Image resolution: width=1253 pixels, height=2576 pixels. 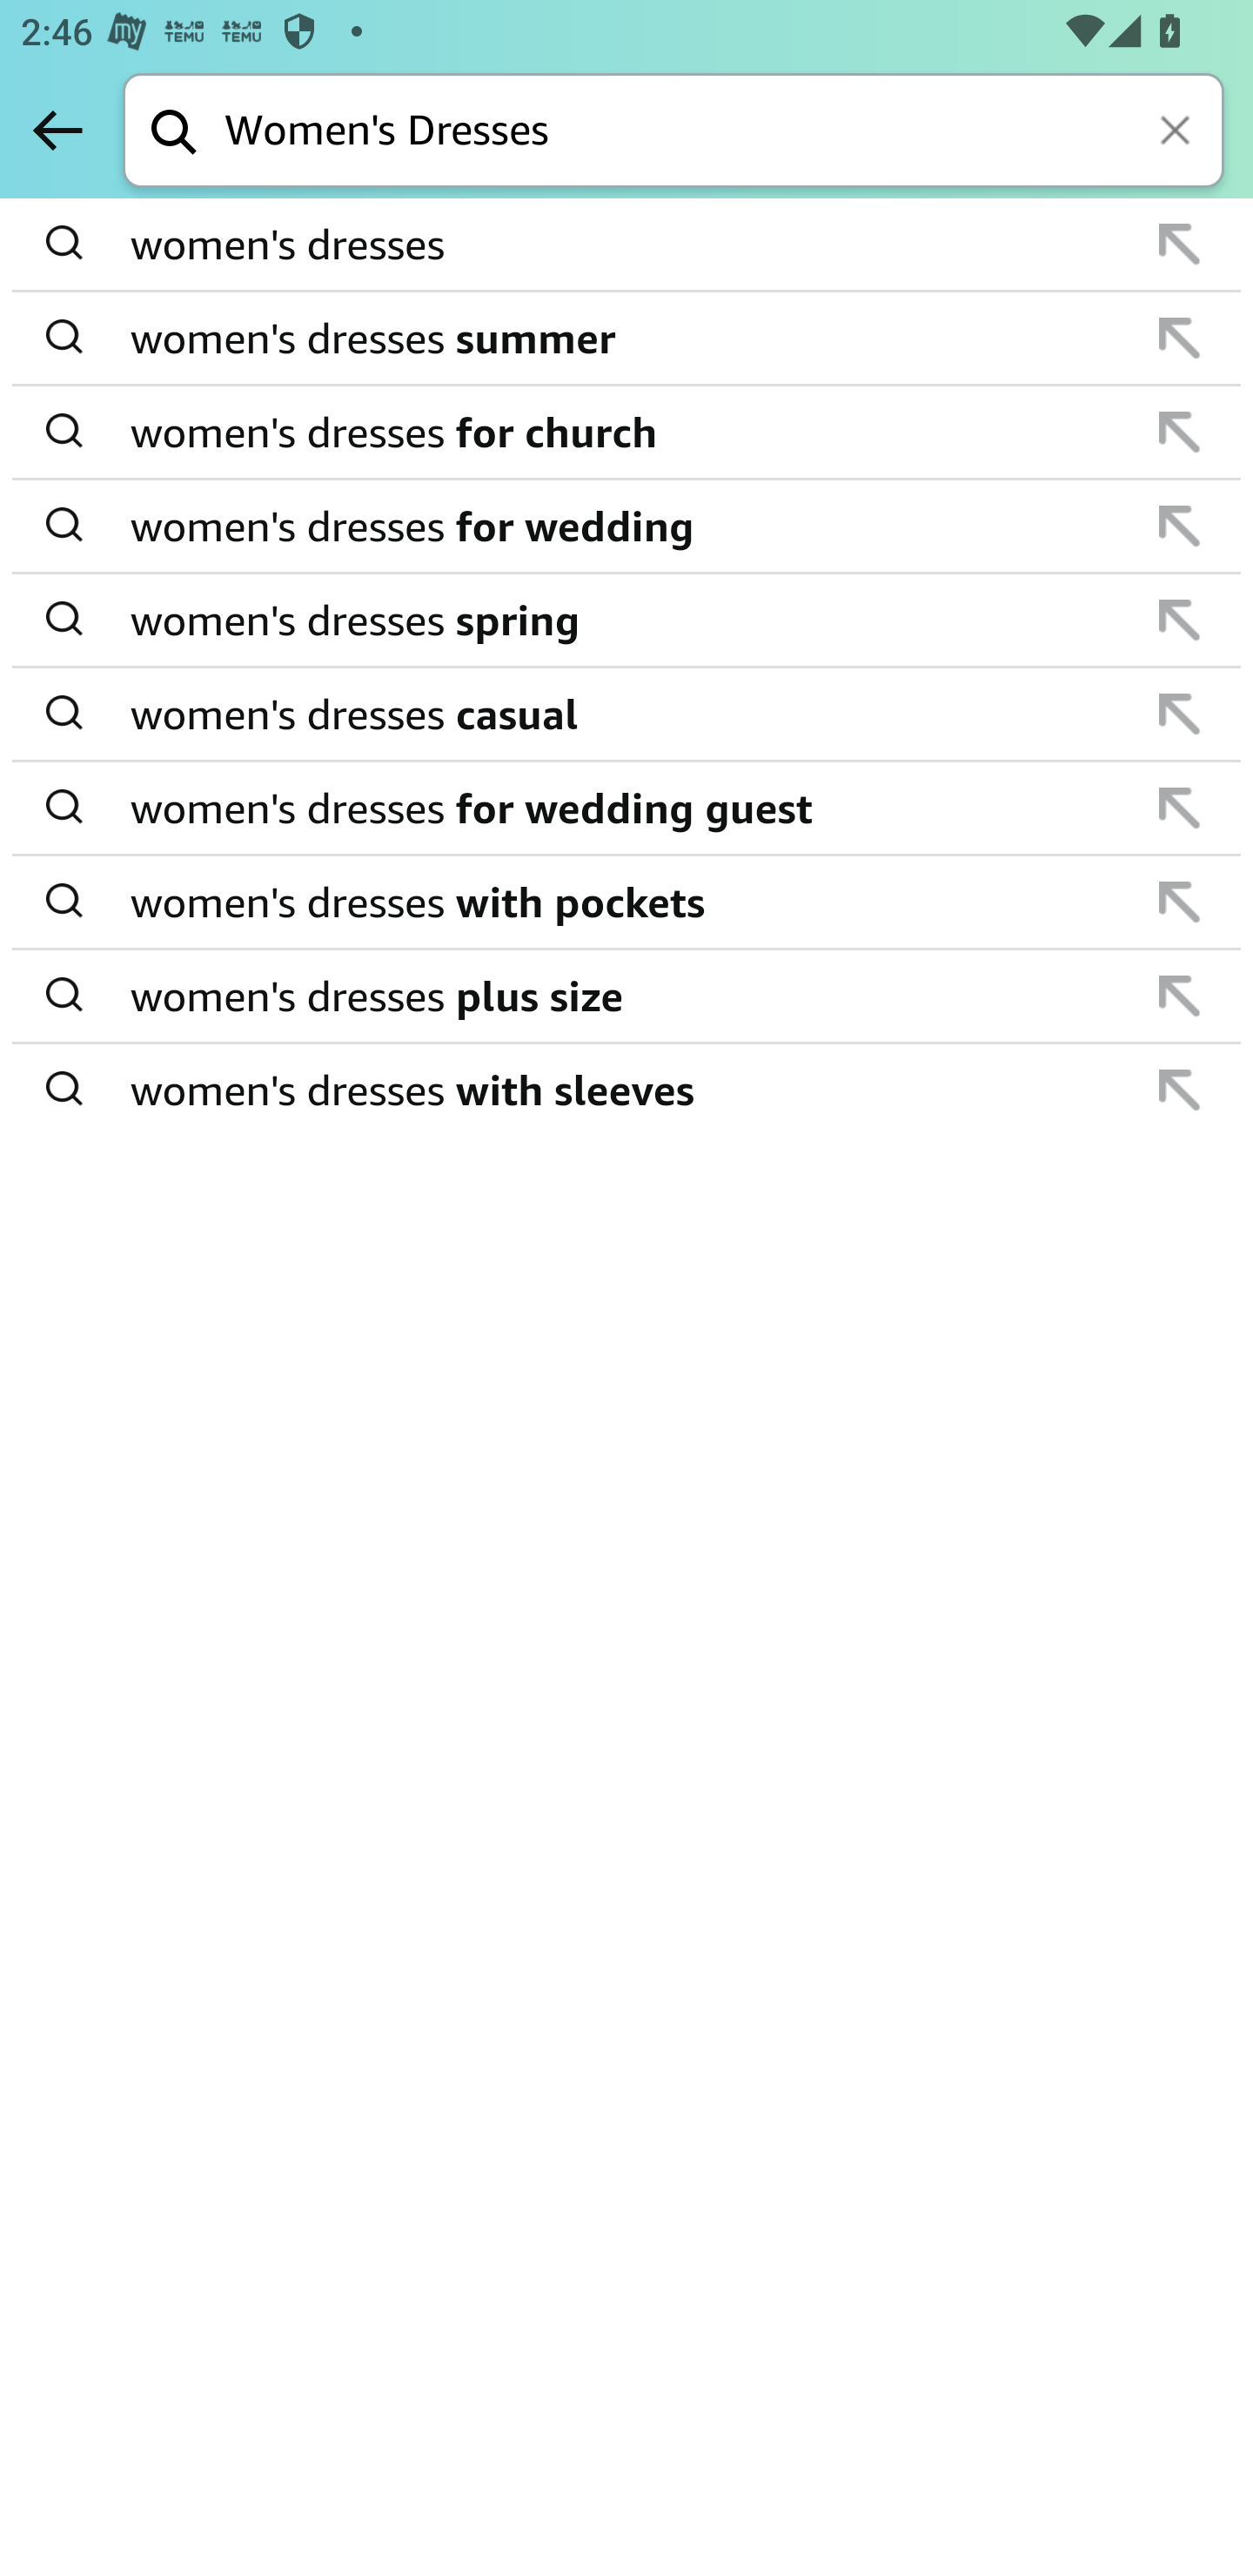 I want to click on append suggestion, so click(x=1180, y=1090).